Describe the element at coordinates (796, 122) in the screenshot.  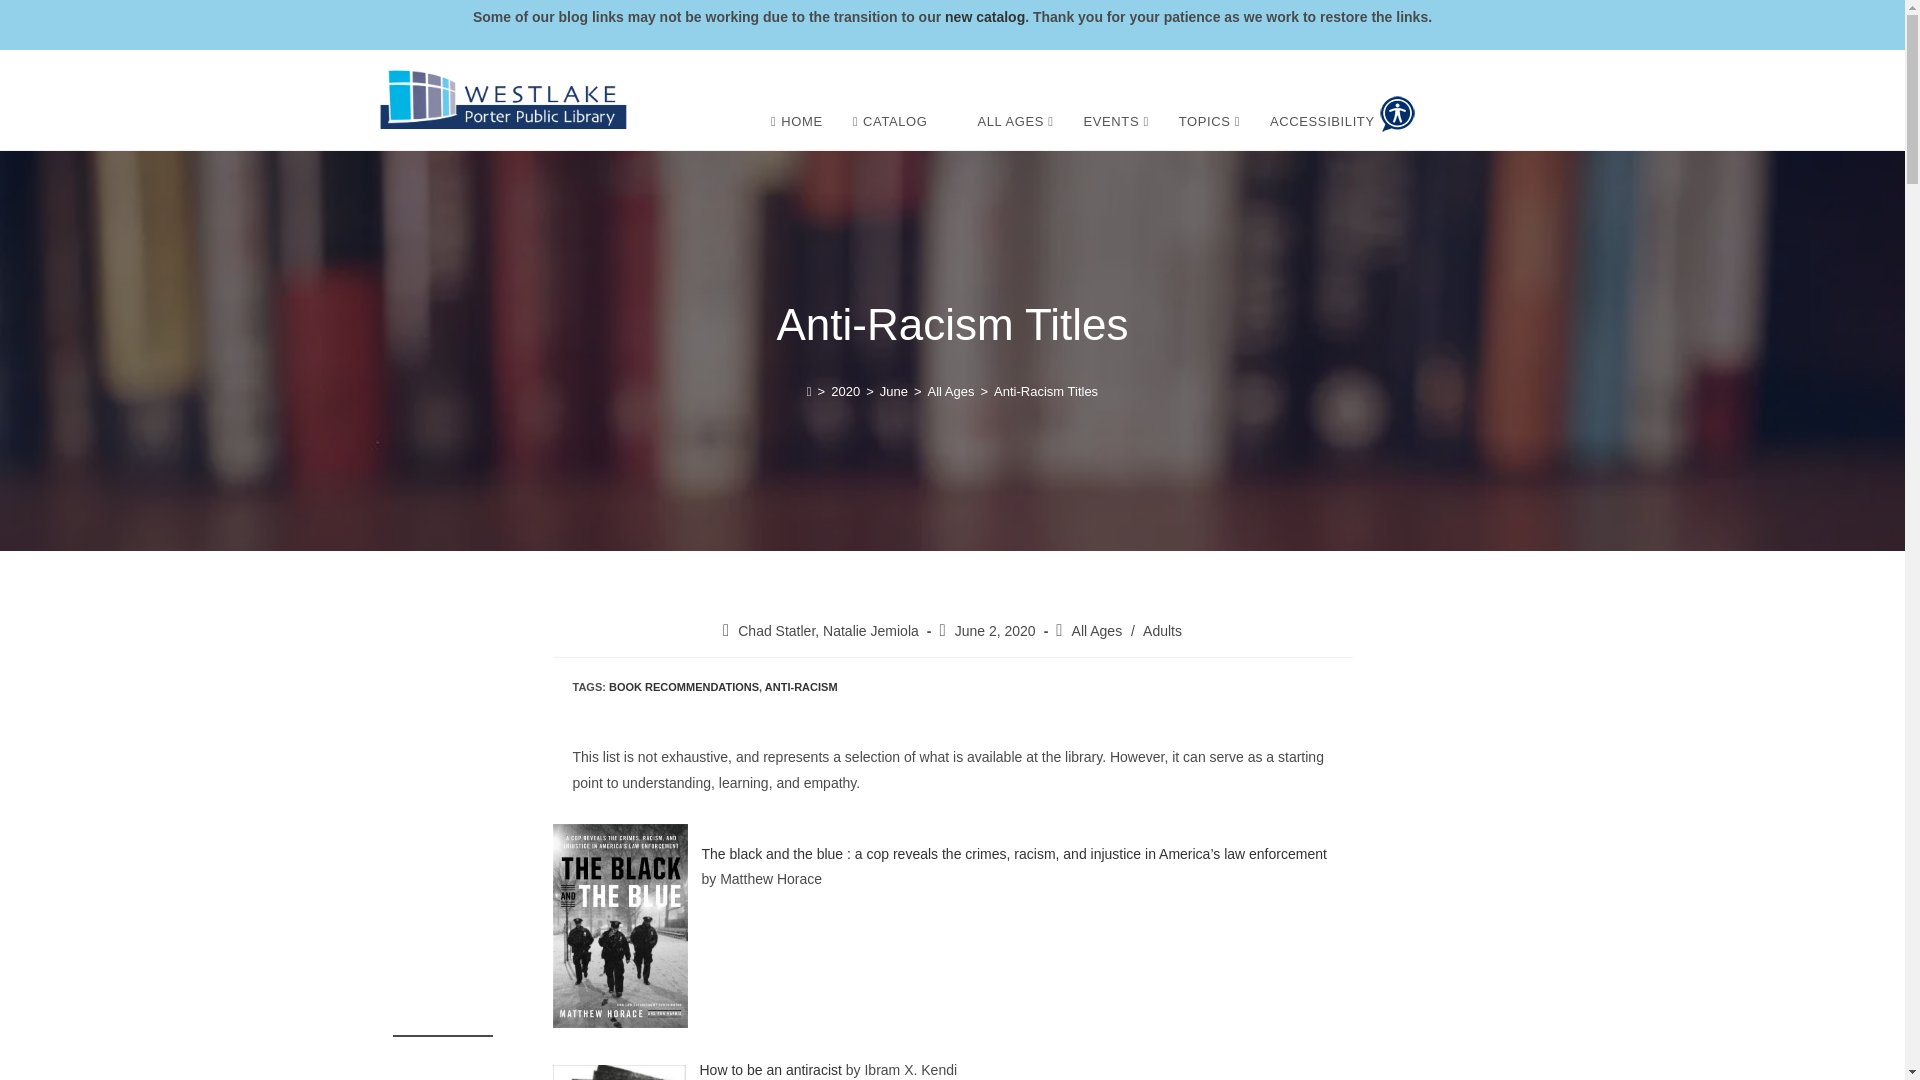
I see `HOME` at that location.